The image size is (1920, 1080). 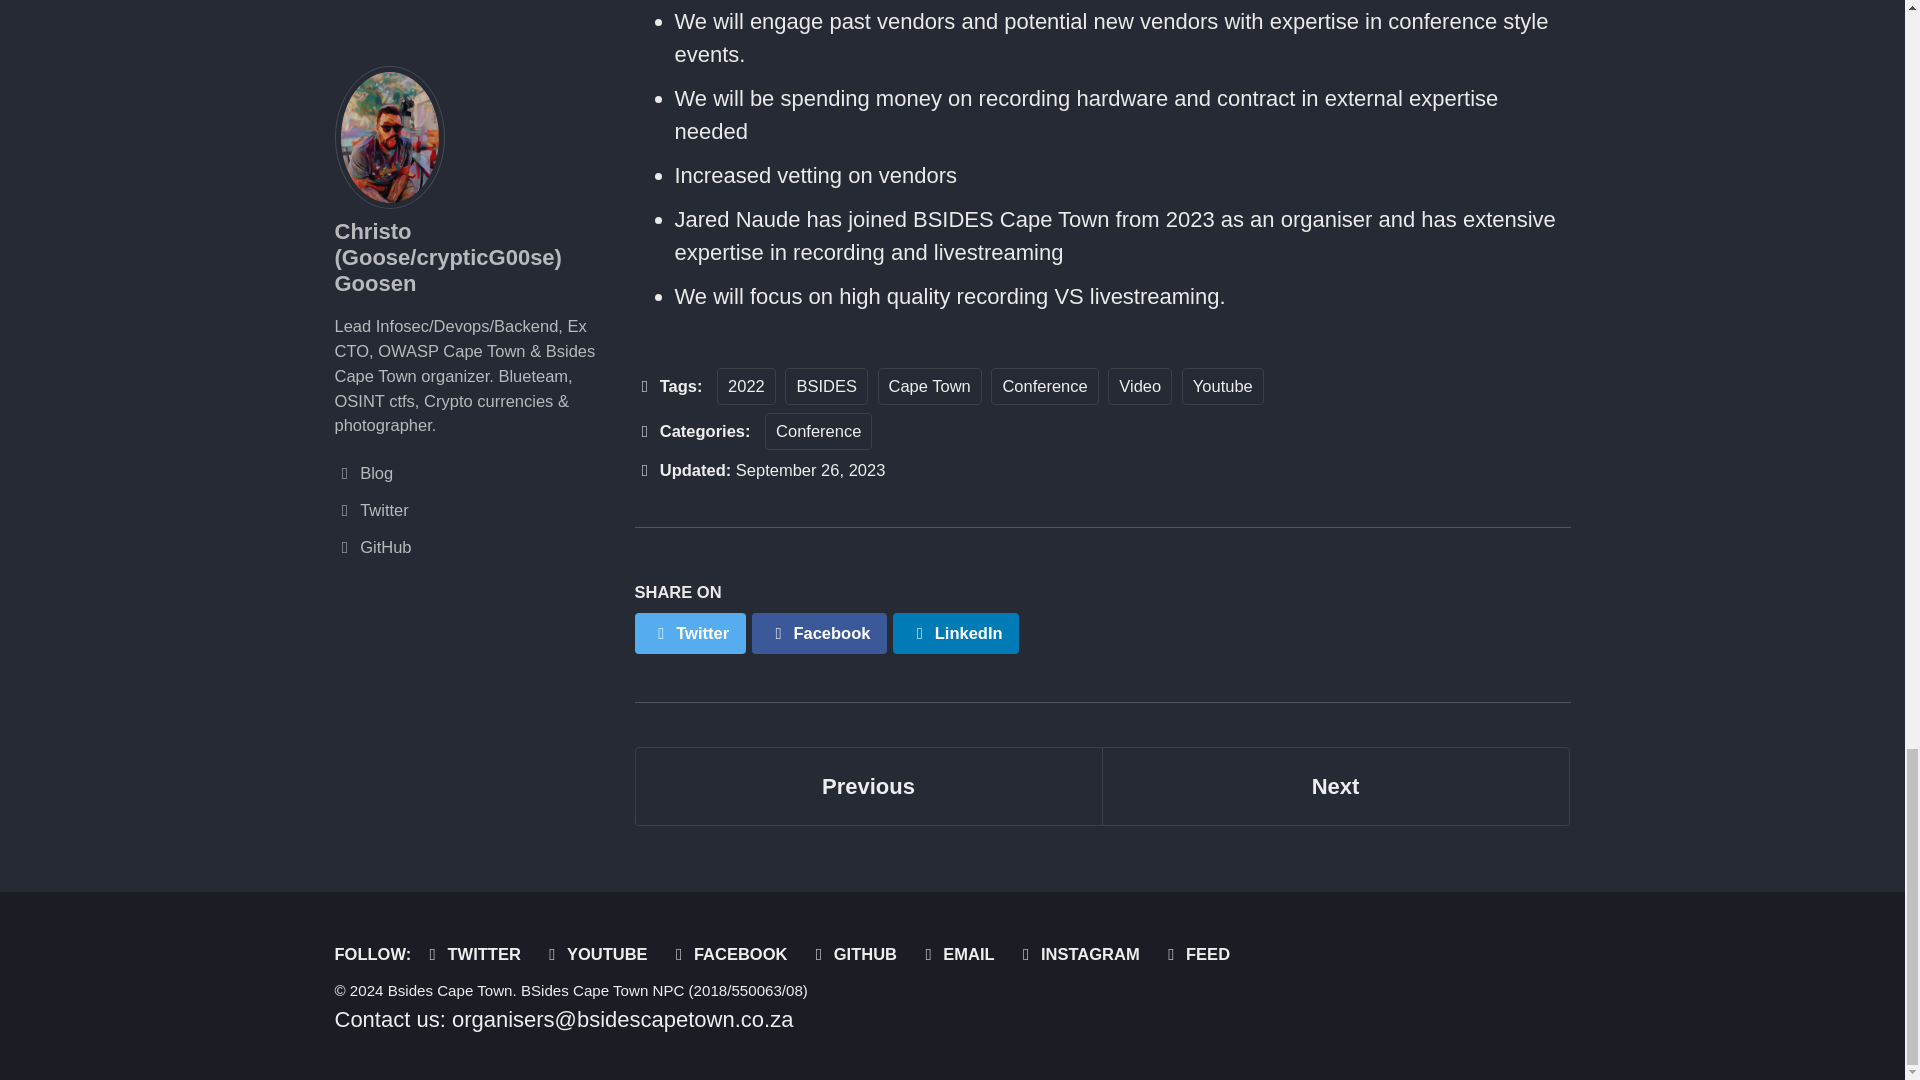 What do you see at coordinates (868, 786) in the screenshot?
I see `BSIDES` at bounding box center [868, 786].